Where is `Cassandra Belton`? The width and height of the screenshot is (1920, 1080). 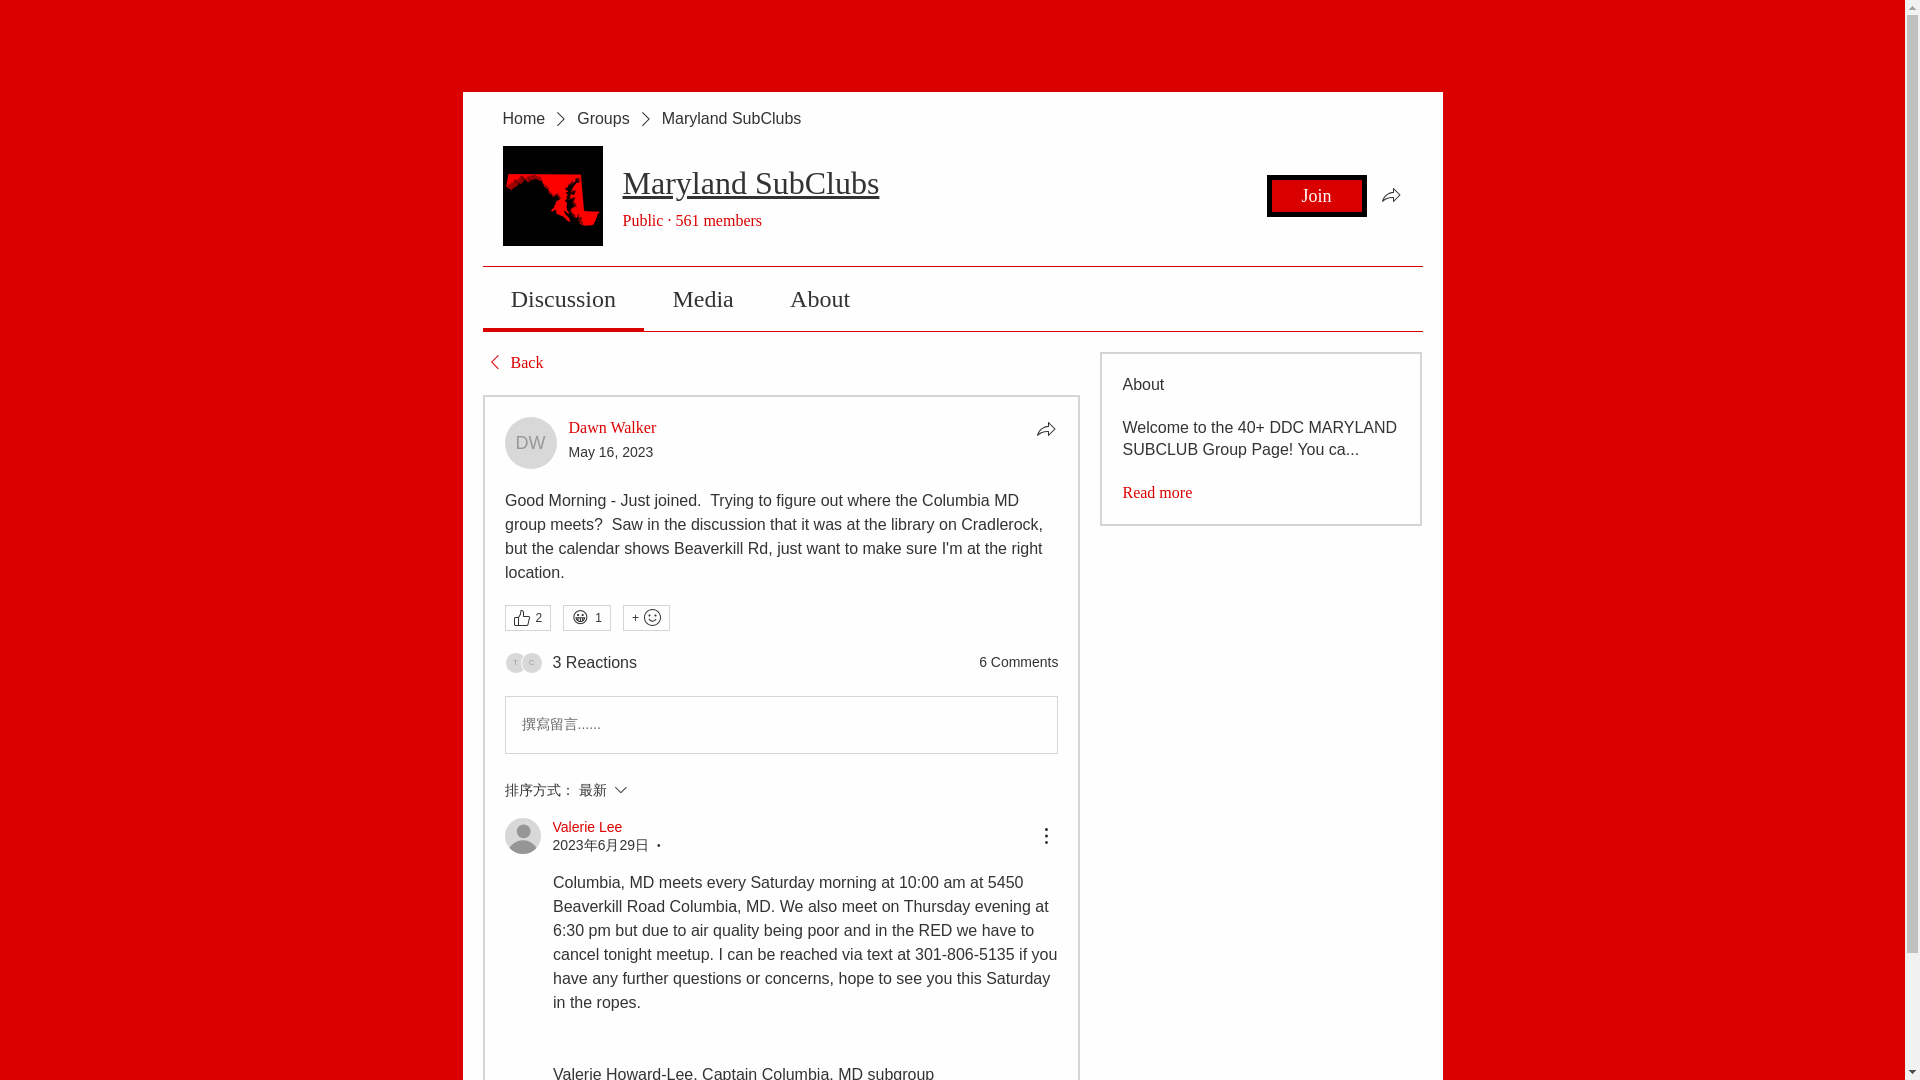
Cassandra Belton is located at coordinates (530, 662).